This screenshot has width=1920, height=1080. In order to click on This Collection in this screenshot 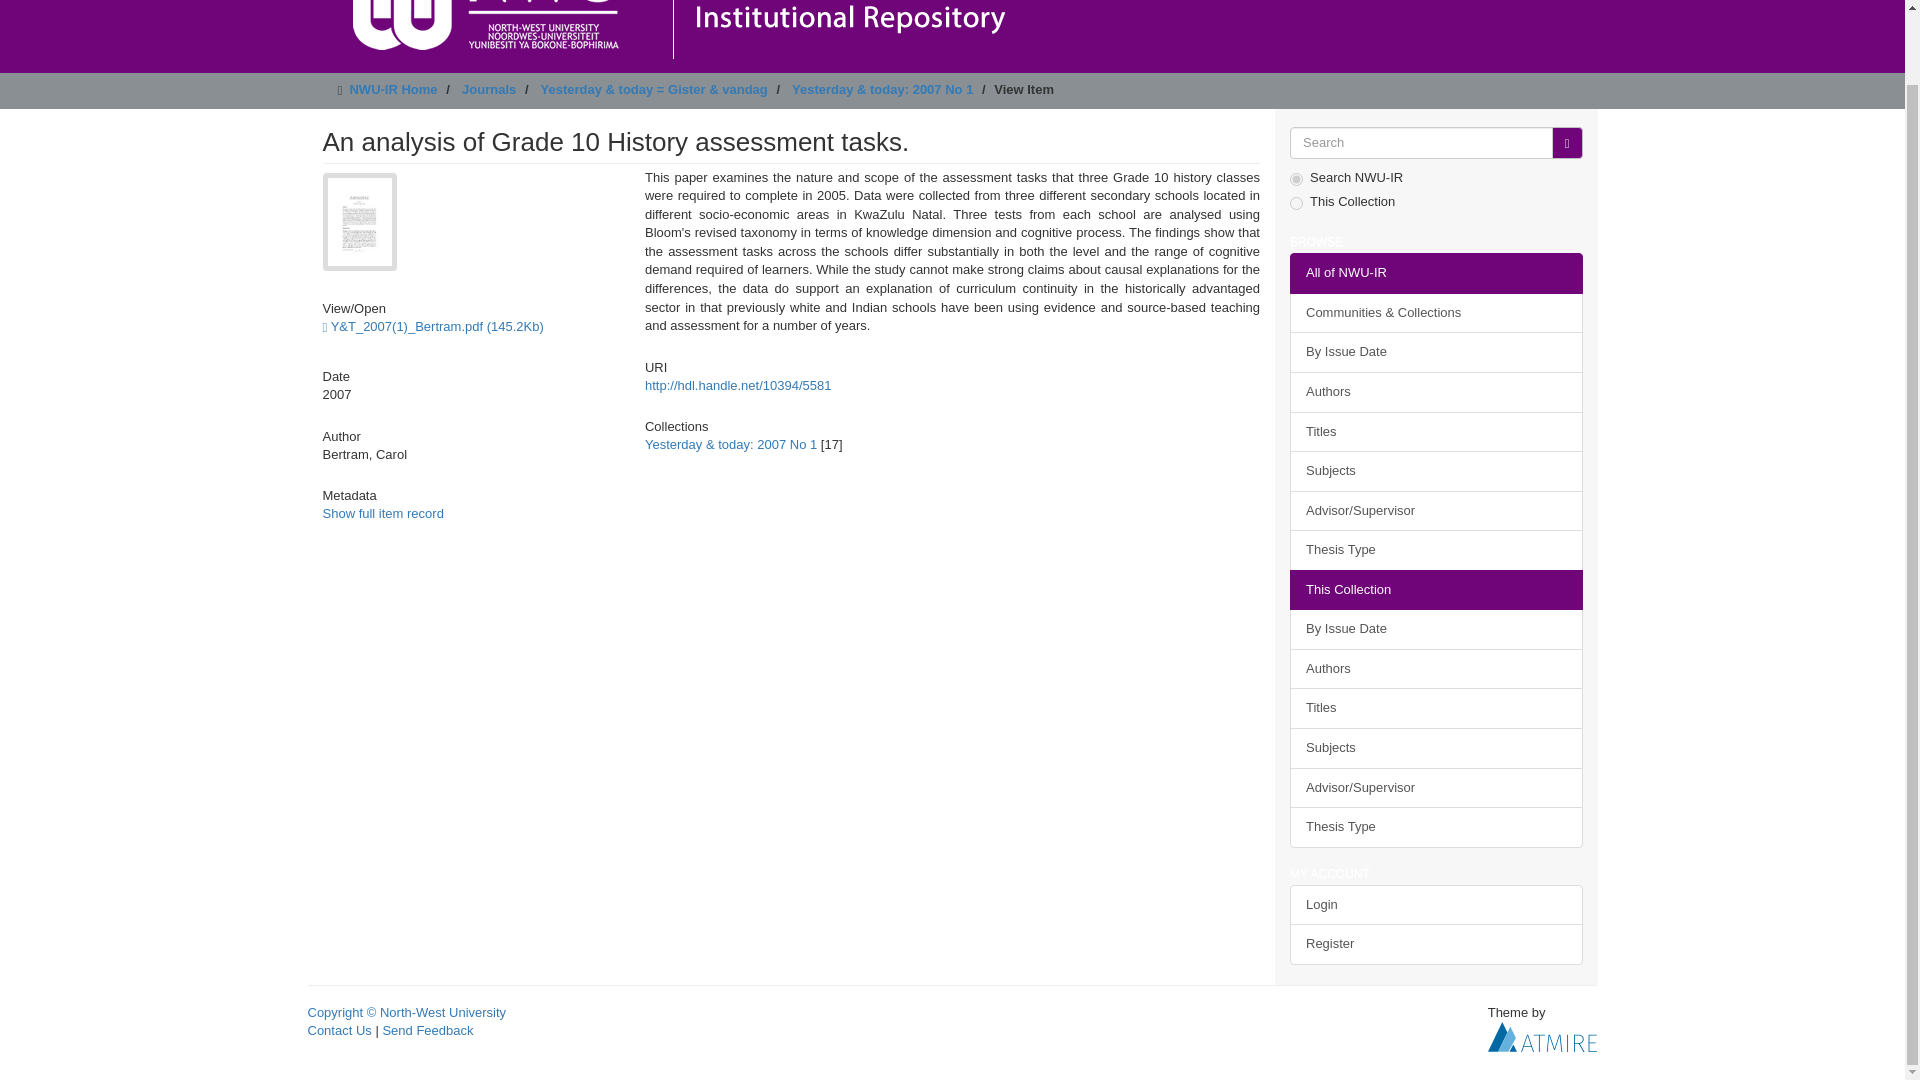, I will do `click(1436, 590)`.